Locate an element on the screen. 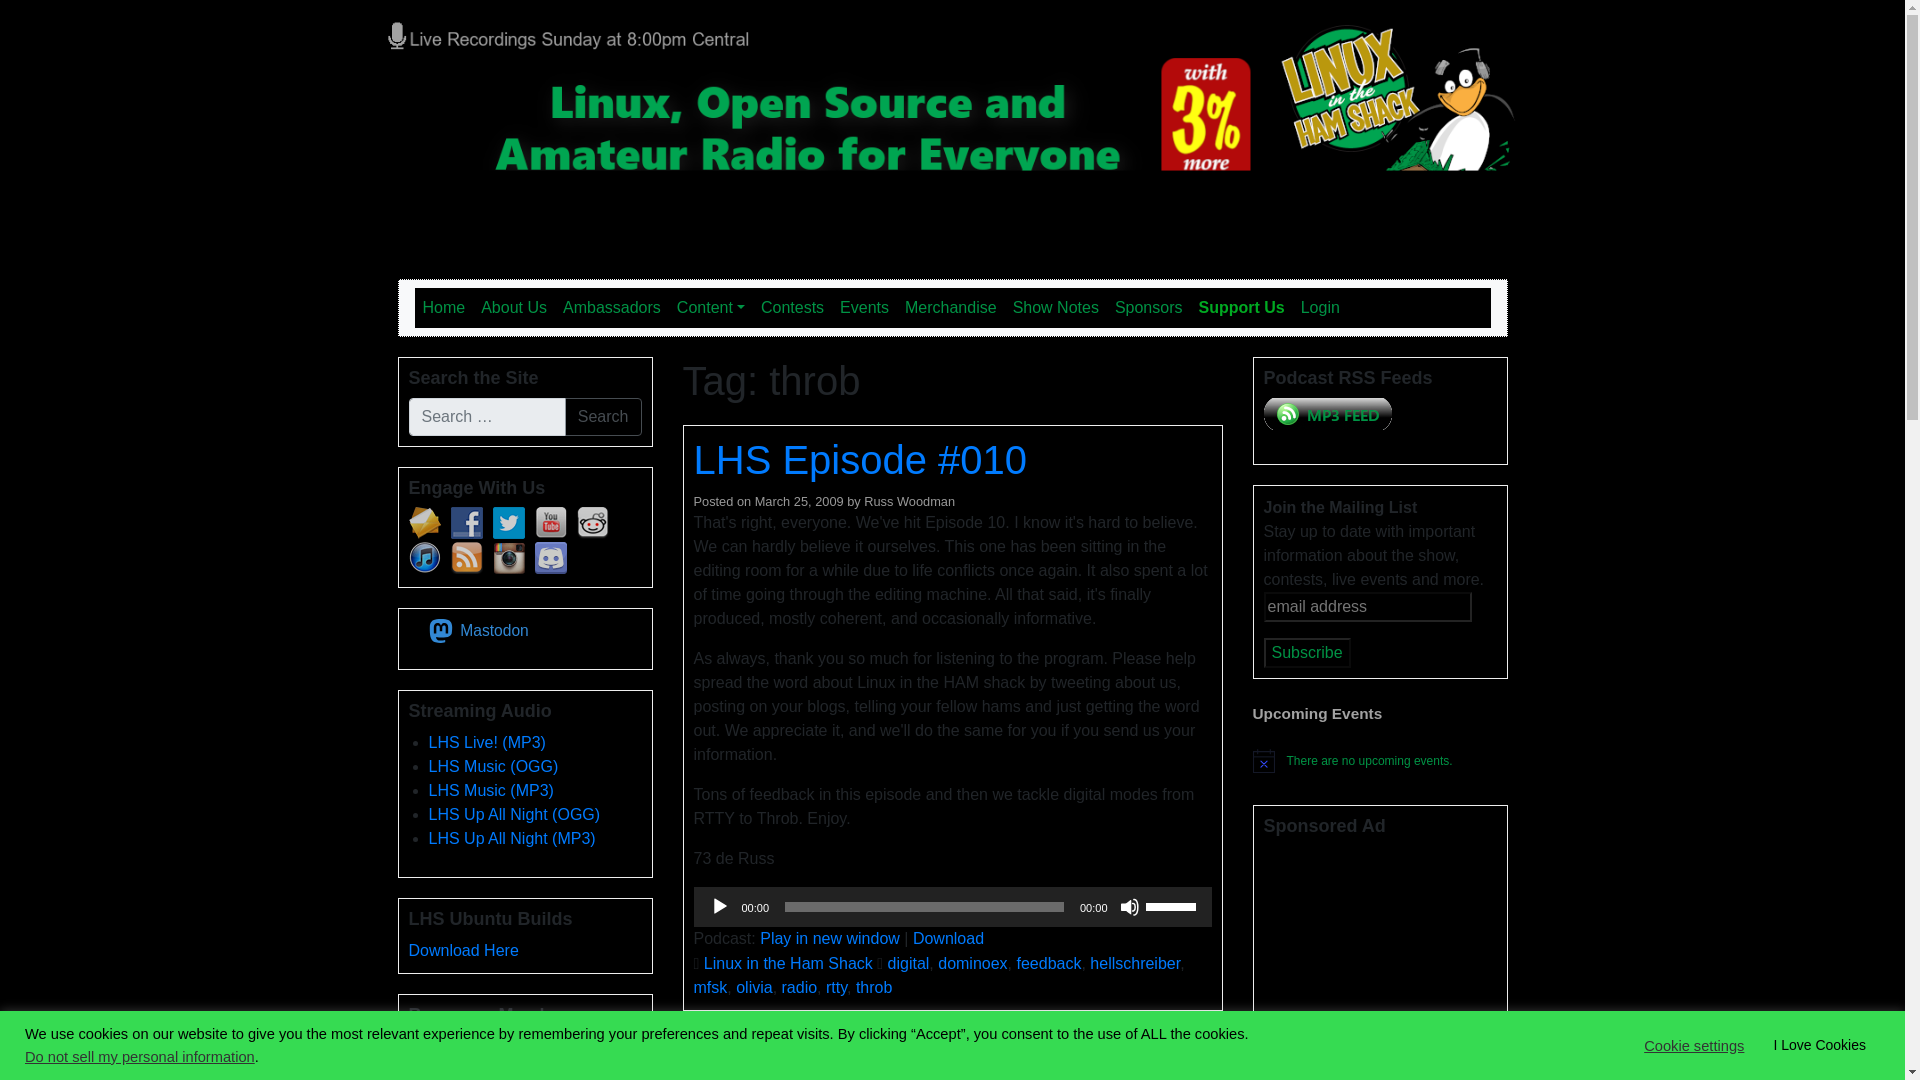 This screenshot has width=1920, height=1080. Engage with us via Facebook is located at coordinates (465, 522).